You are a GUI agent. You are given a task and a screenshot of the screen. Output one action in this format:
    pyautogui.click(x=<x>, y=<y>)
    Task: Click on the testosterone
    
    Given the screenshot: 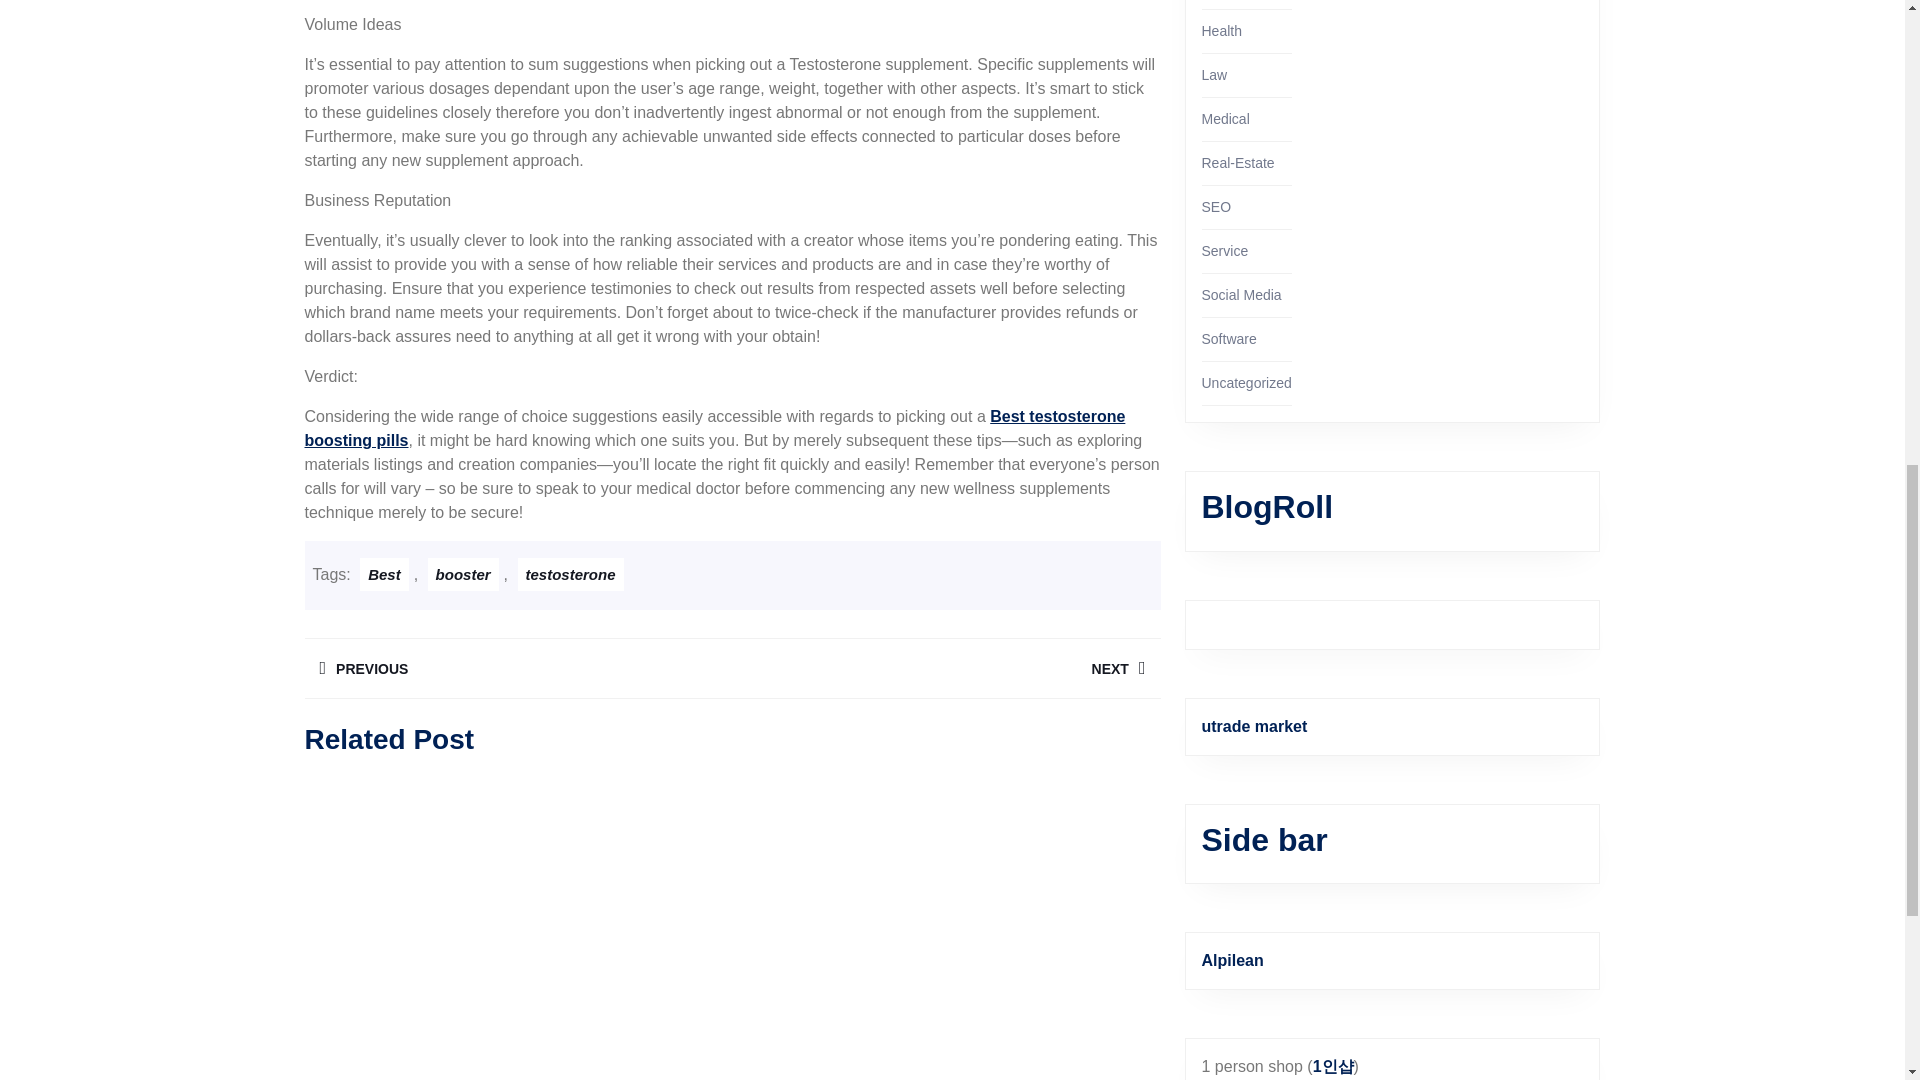 What is the action you would take?
    pyautogui.click(x=945, y=668)
    